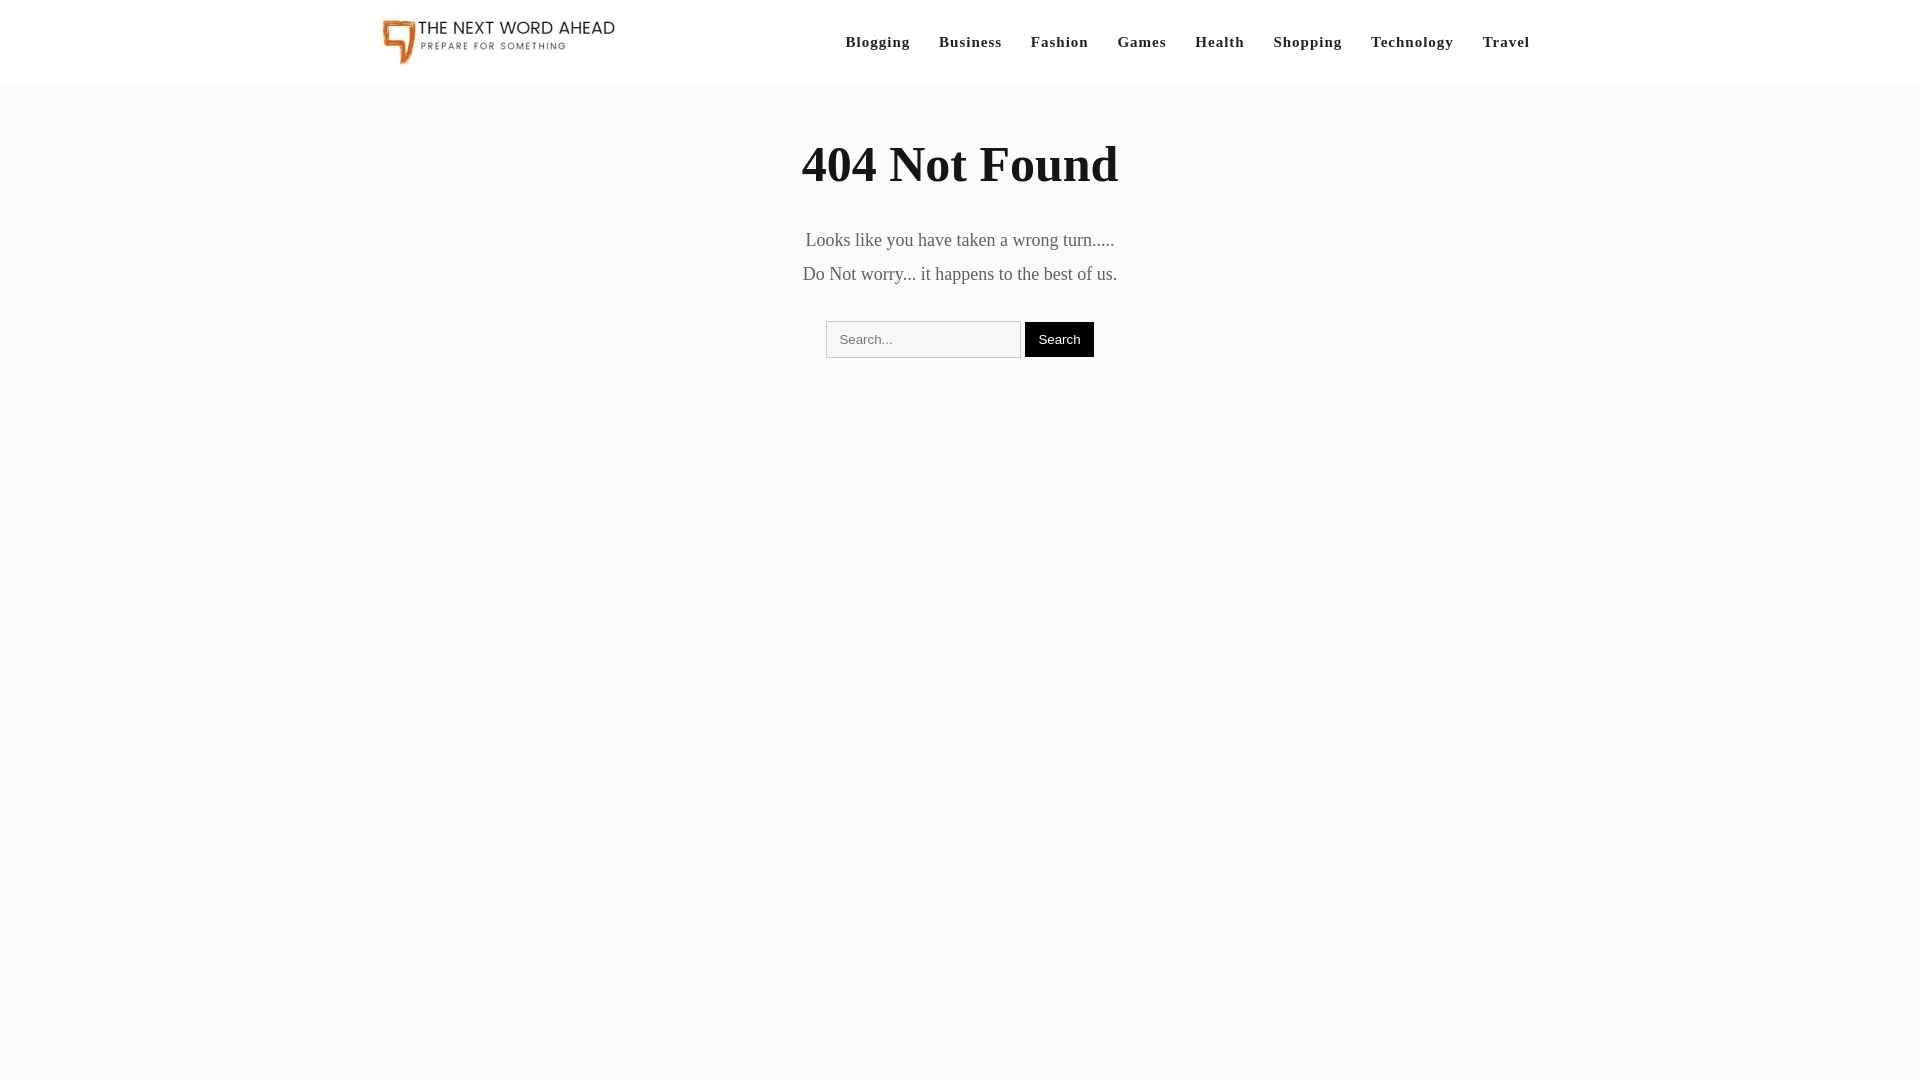 Image resolution: width=1920 pixels, height=1080 pixels. What do you see at coordinates (1307, 42) in the screenshot?
I see `Shopping` at bounding box center [1307, 42].